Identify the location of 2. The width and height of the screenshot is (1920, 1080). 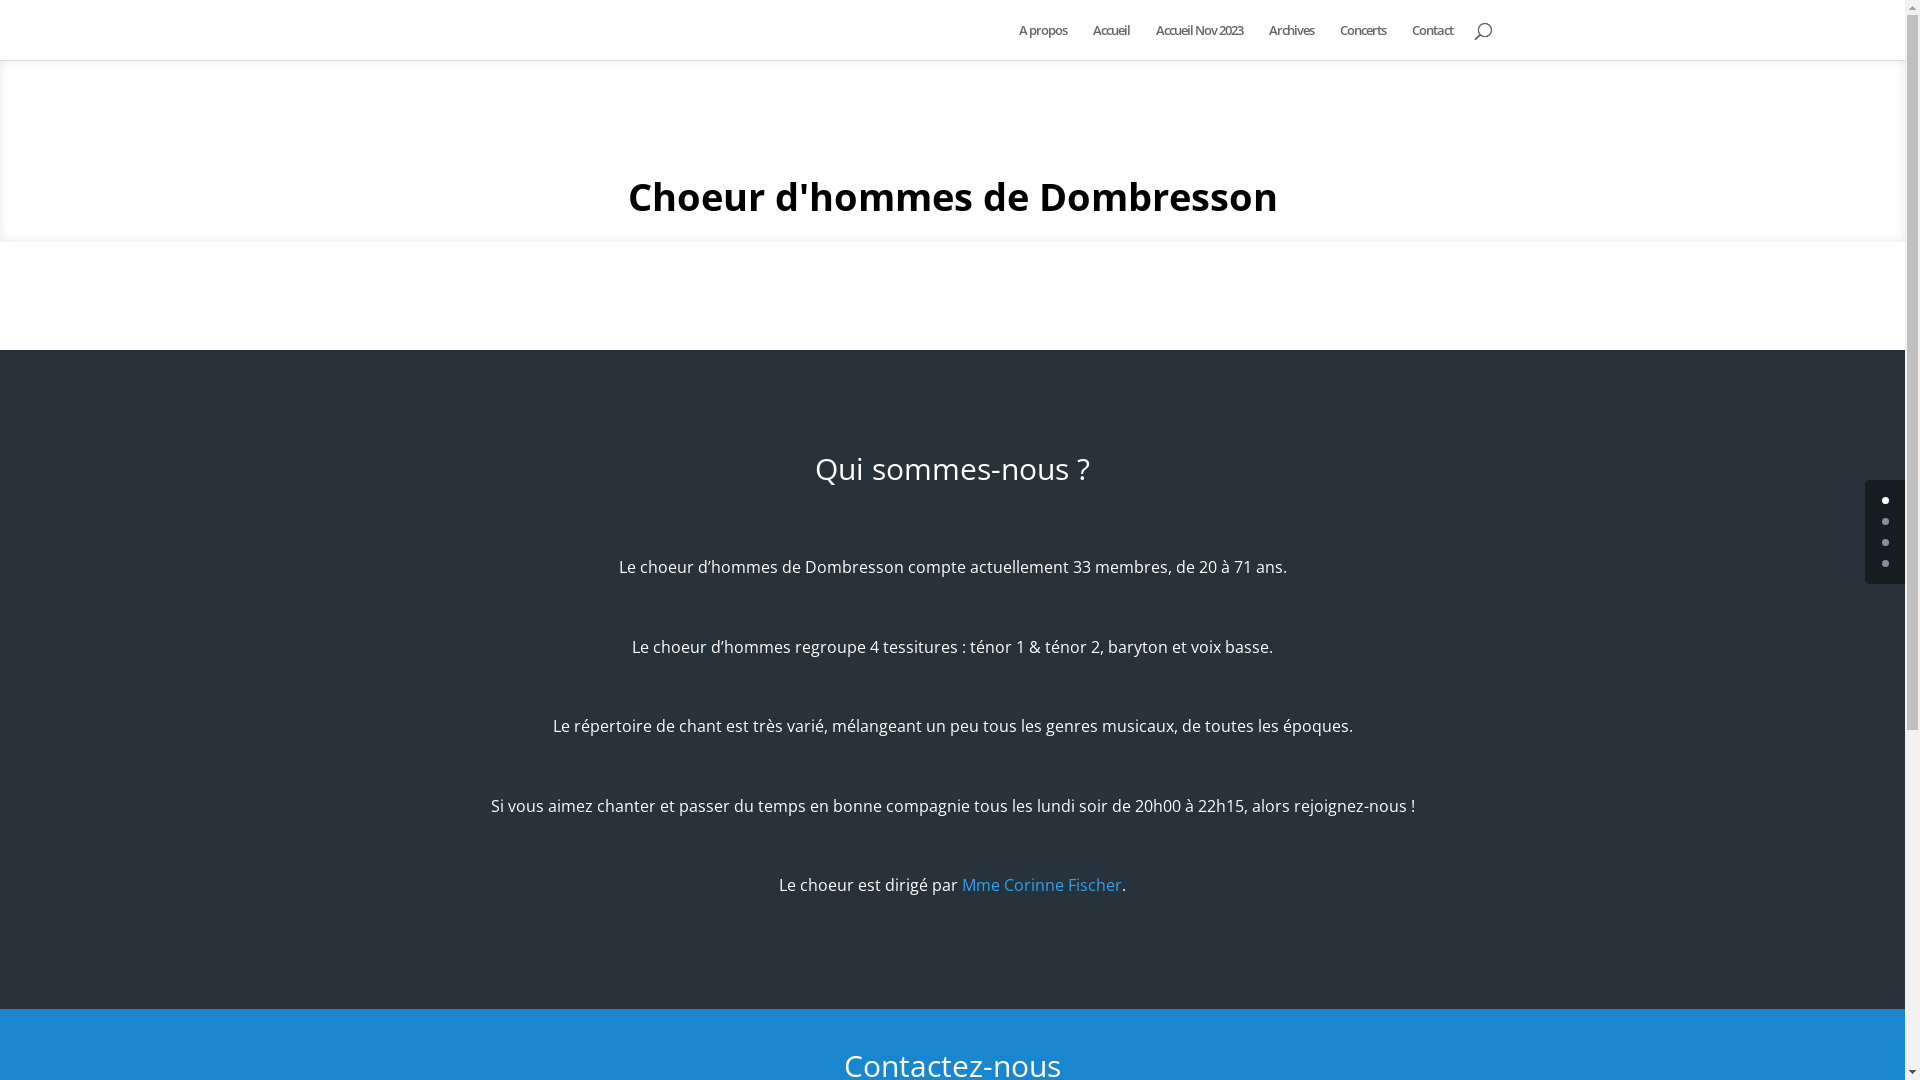
(1886, 542).